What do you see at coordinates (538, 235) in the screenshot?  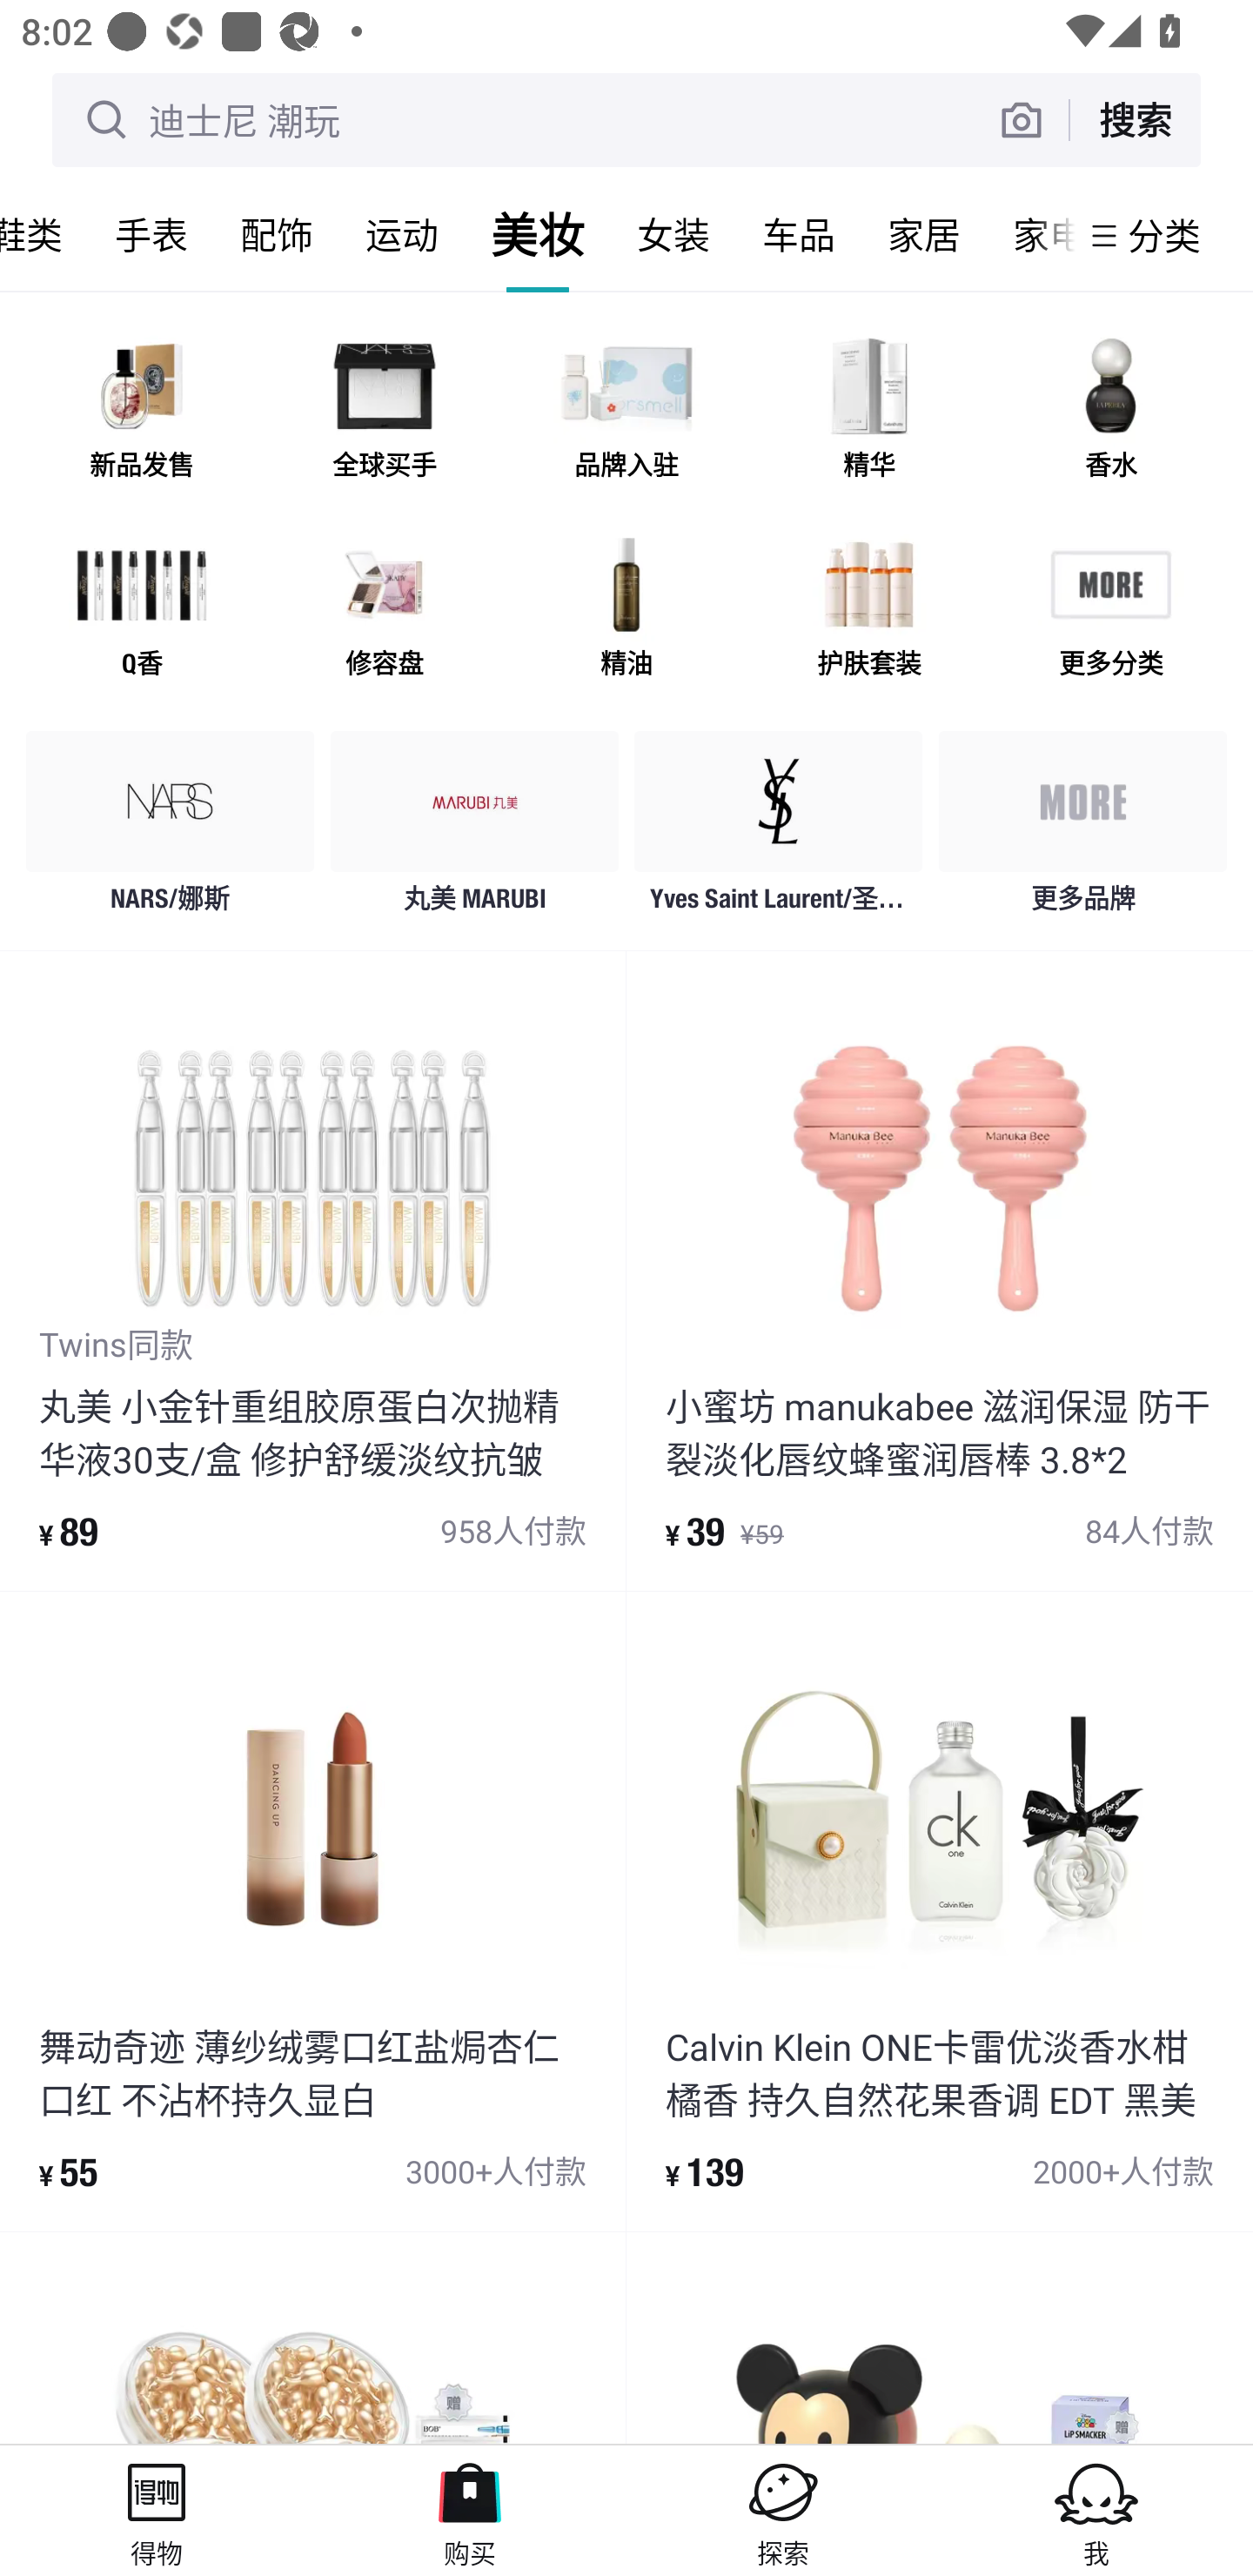 I see `美妆` at bounding box center [538, 235].